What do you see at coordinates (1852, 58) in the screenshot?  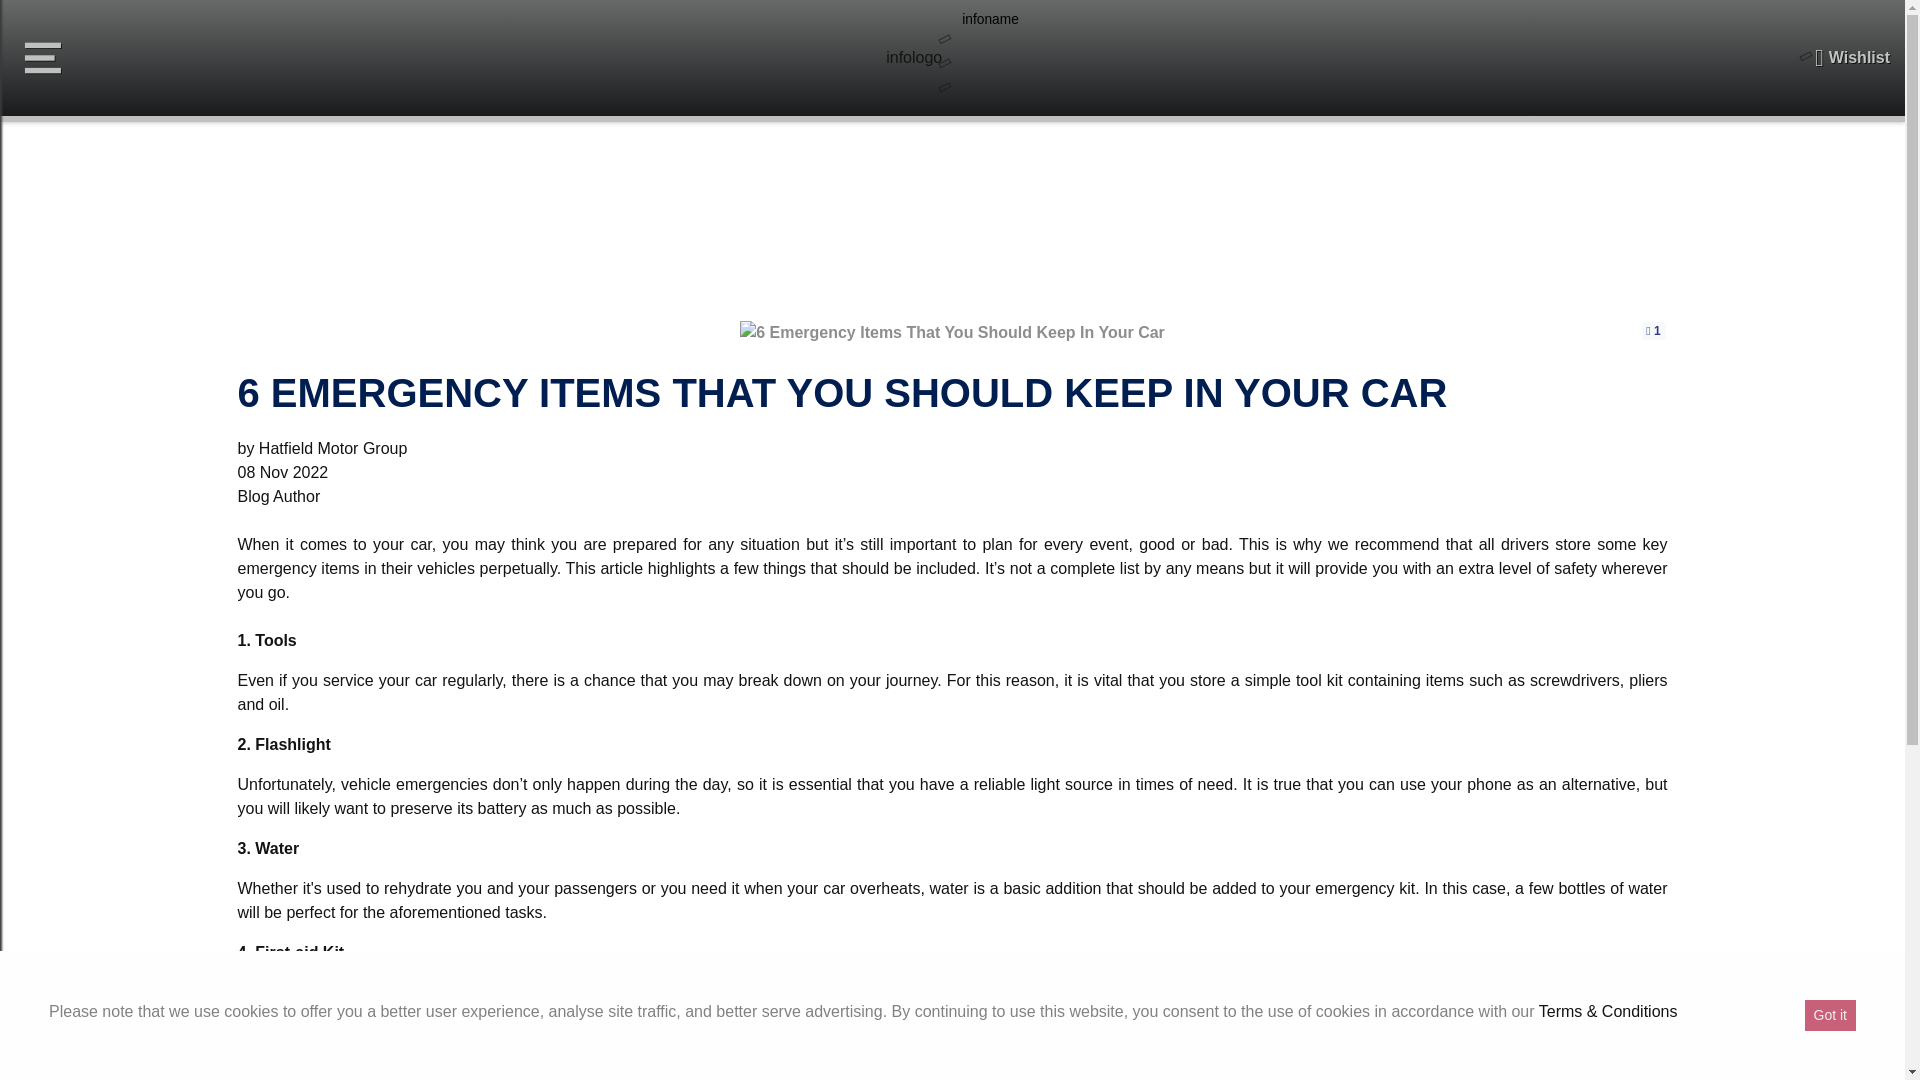 I see `Wishlist` at bounding box center [1852, 58].